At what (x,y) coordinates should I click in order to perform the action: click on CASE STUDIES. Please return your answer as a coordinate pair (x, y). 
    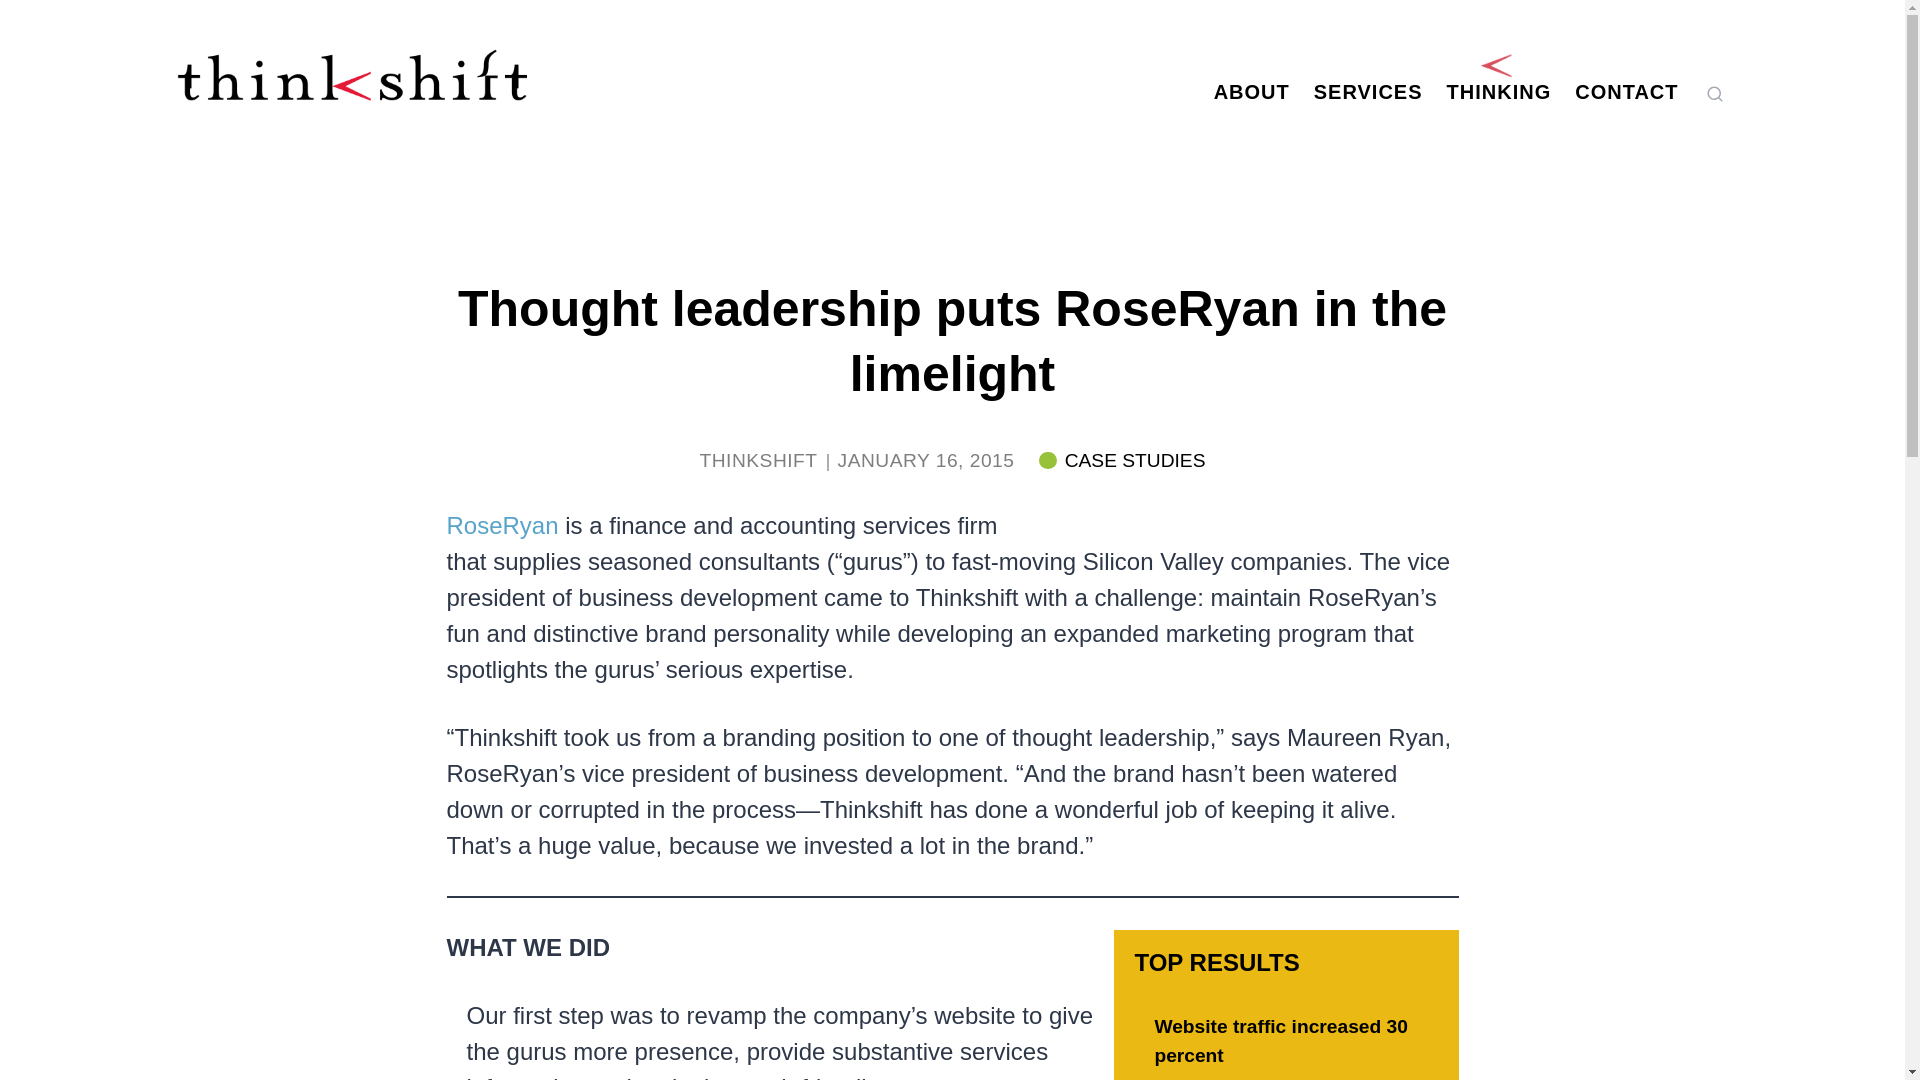
    Looking at the image, I should click on (1122, 460).